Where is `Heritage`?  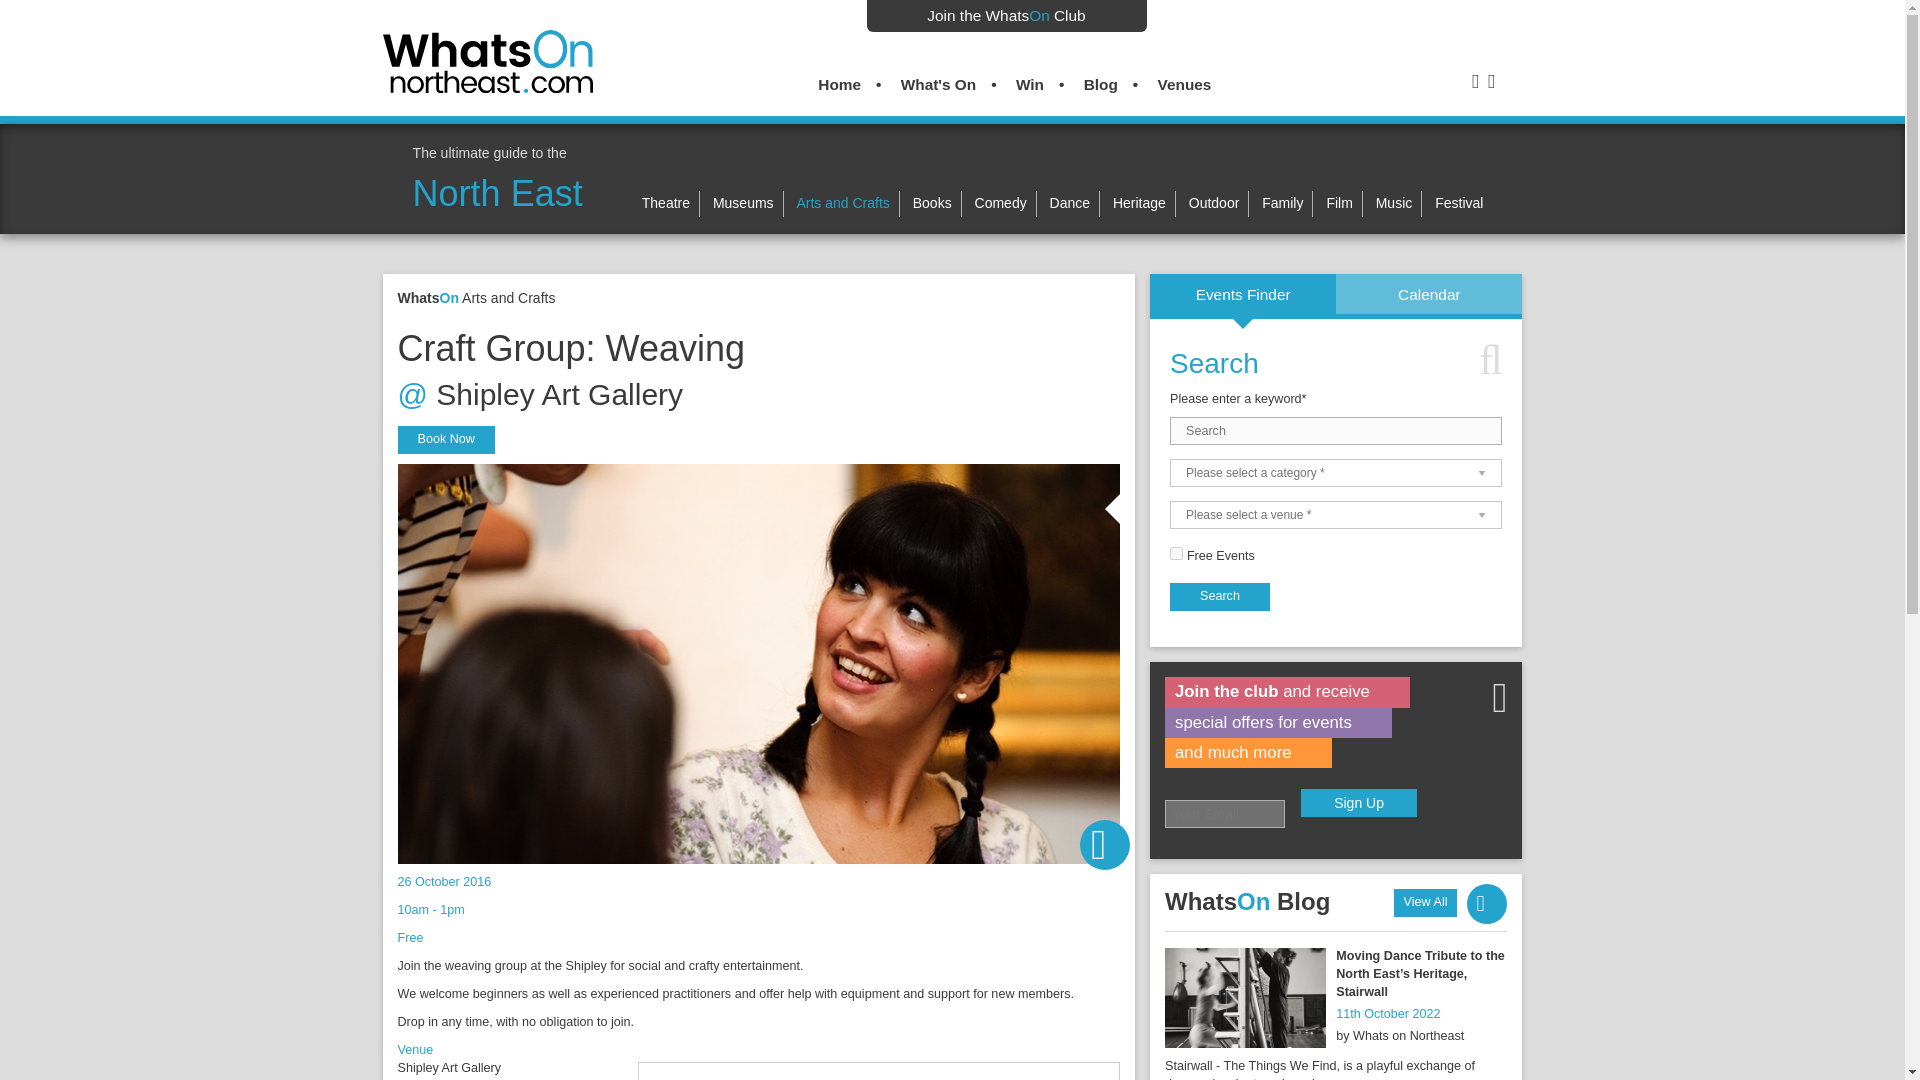 Heritage is located at coordinates (1139, 202).